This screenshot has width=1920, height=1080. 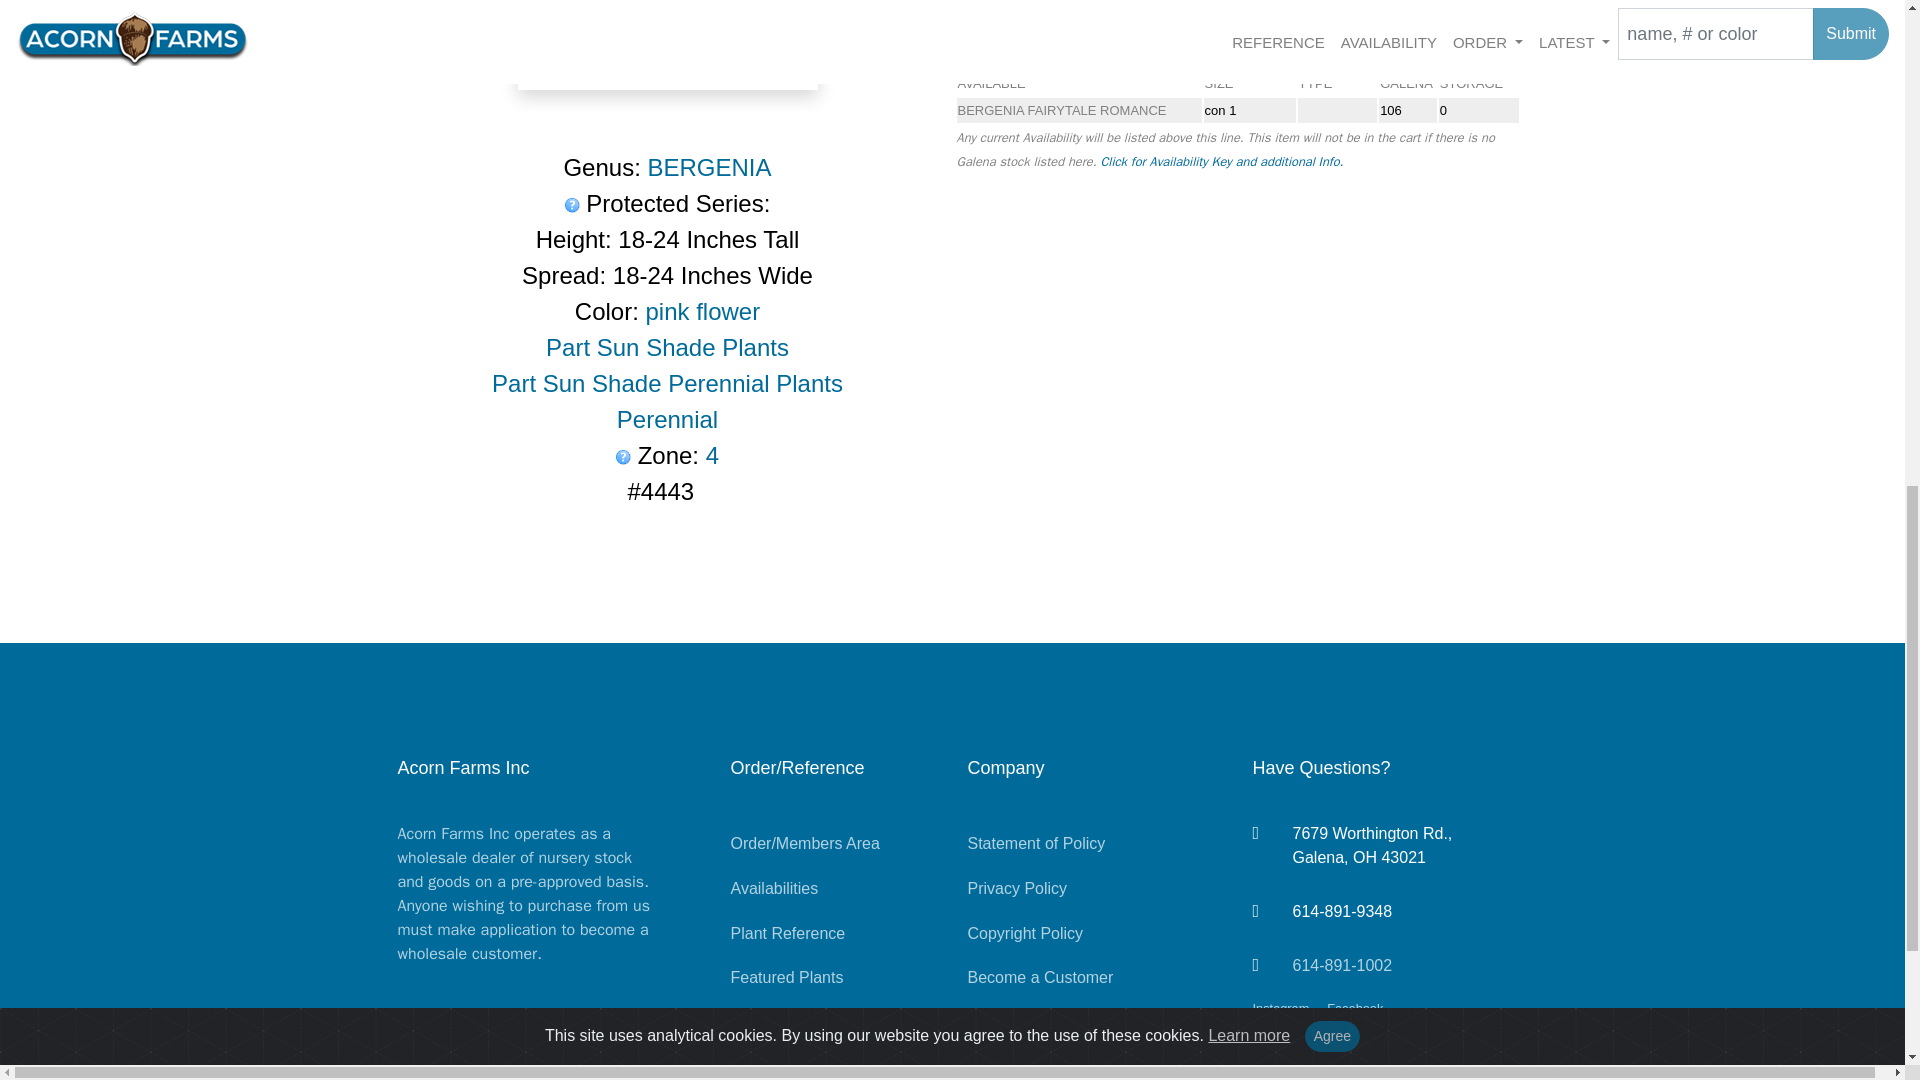 I want to click on Part Sun Shade Plants, so click(x=667, y=346).